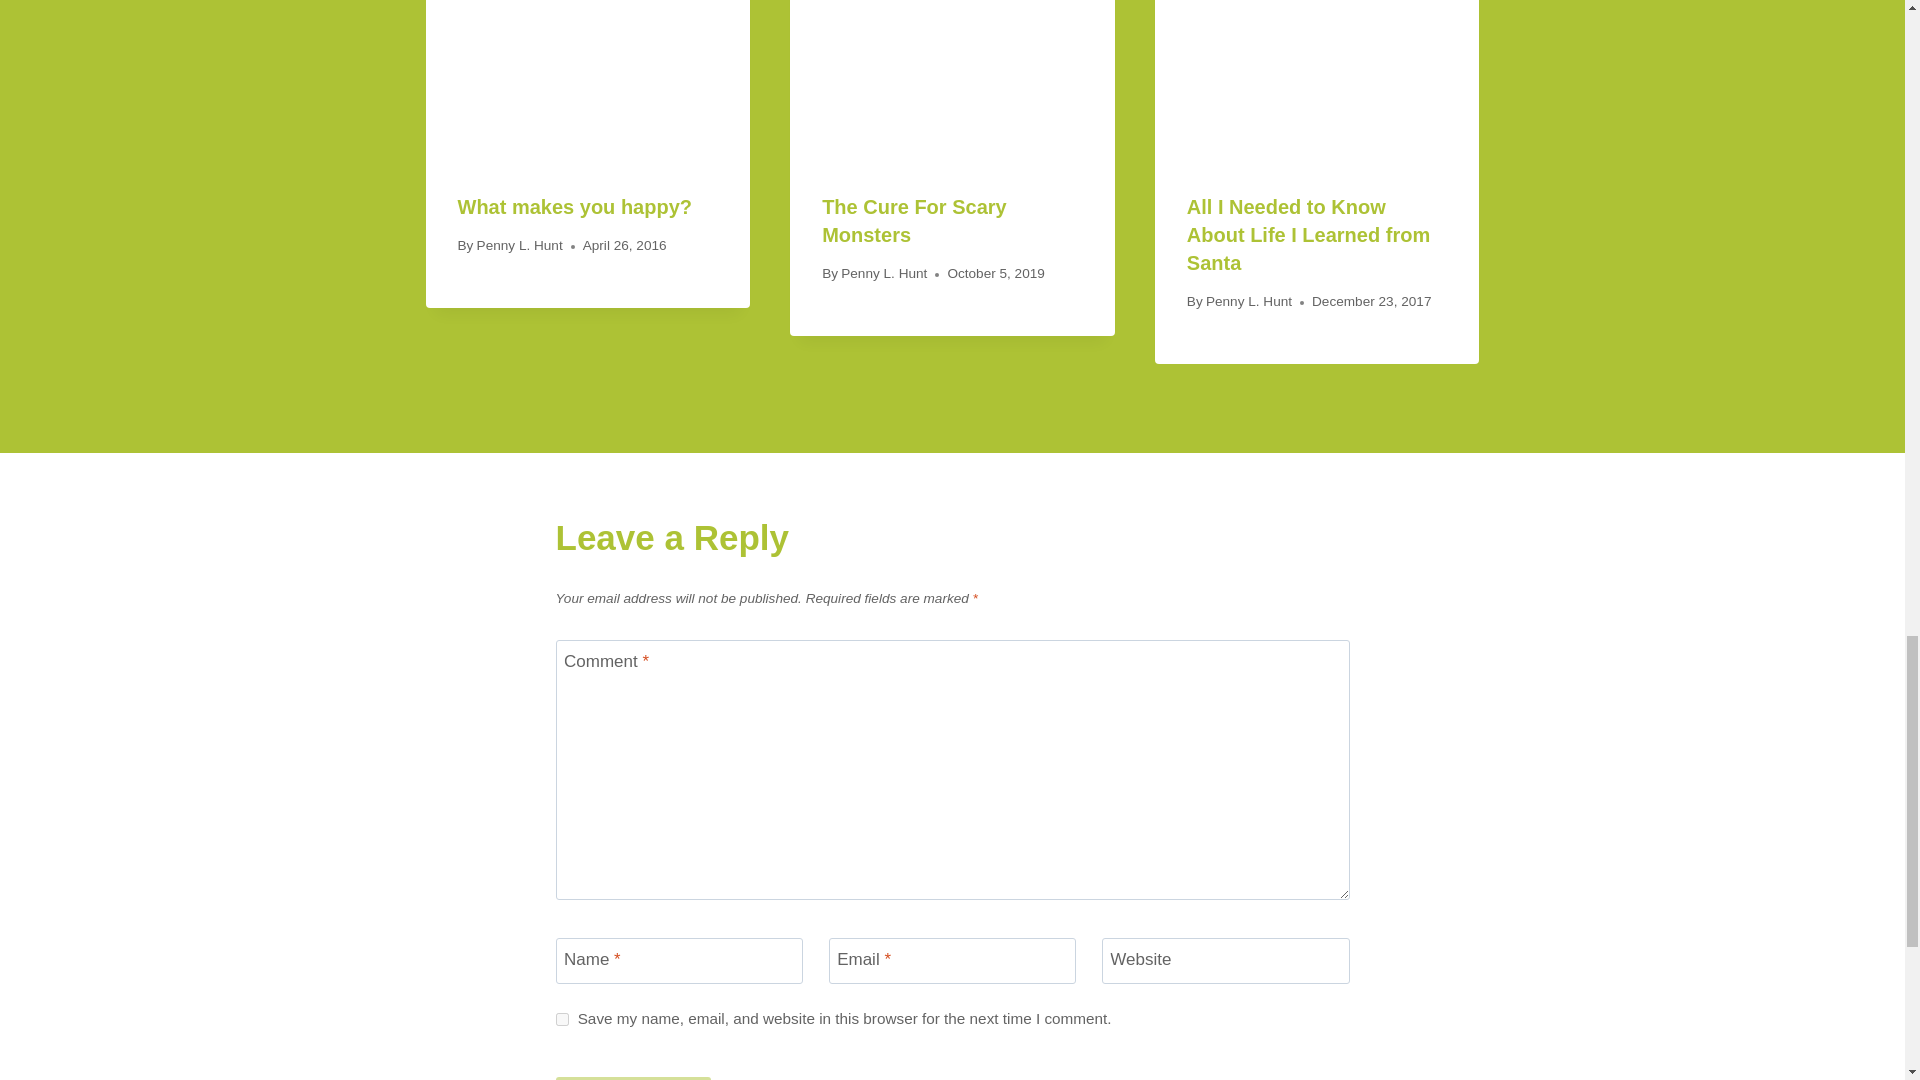  What do you see at coordinates (633, 1078) in the screenshot?
I see `Post Comment` at bounding box center [633, 1078].